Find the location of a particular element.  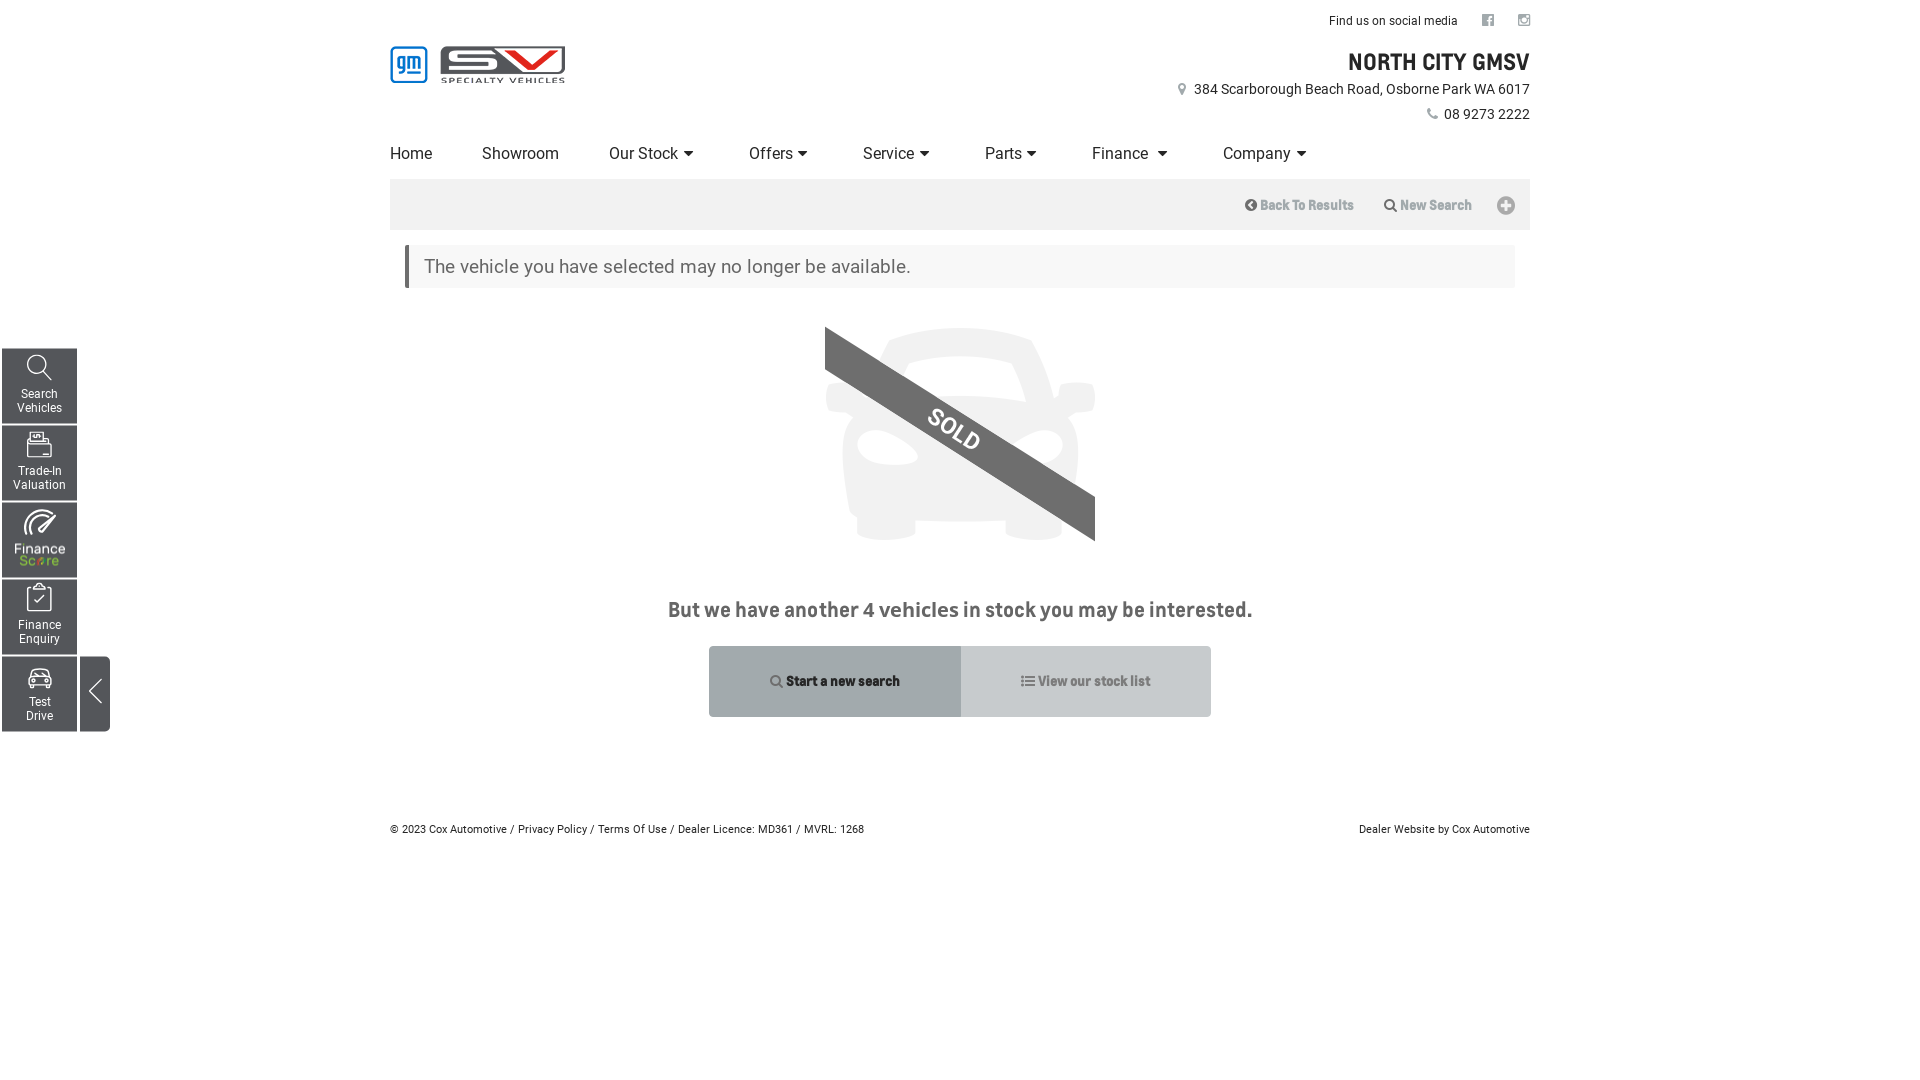

Test
Drive is located at coordinates (40, 694).